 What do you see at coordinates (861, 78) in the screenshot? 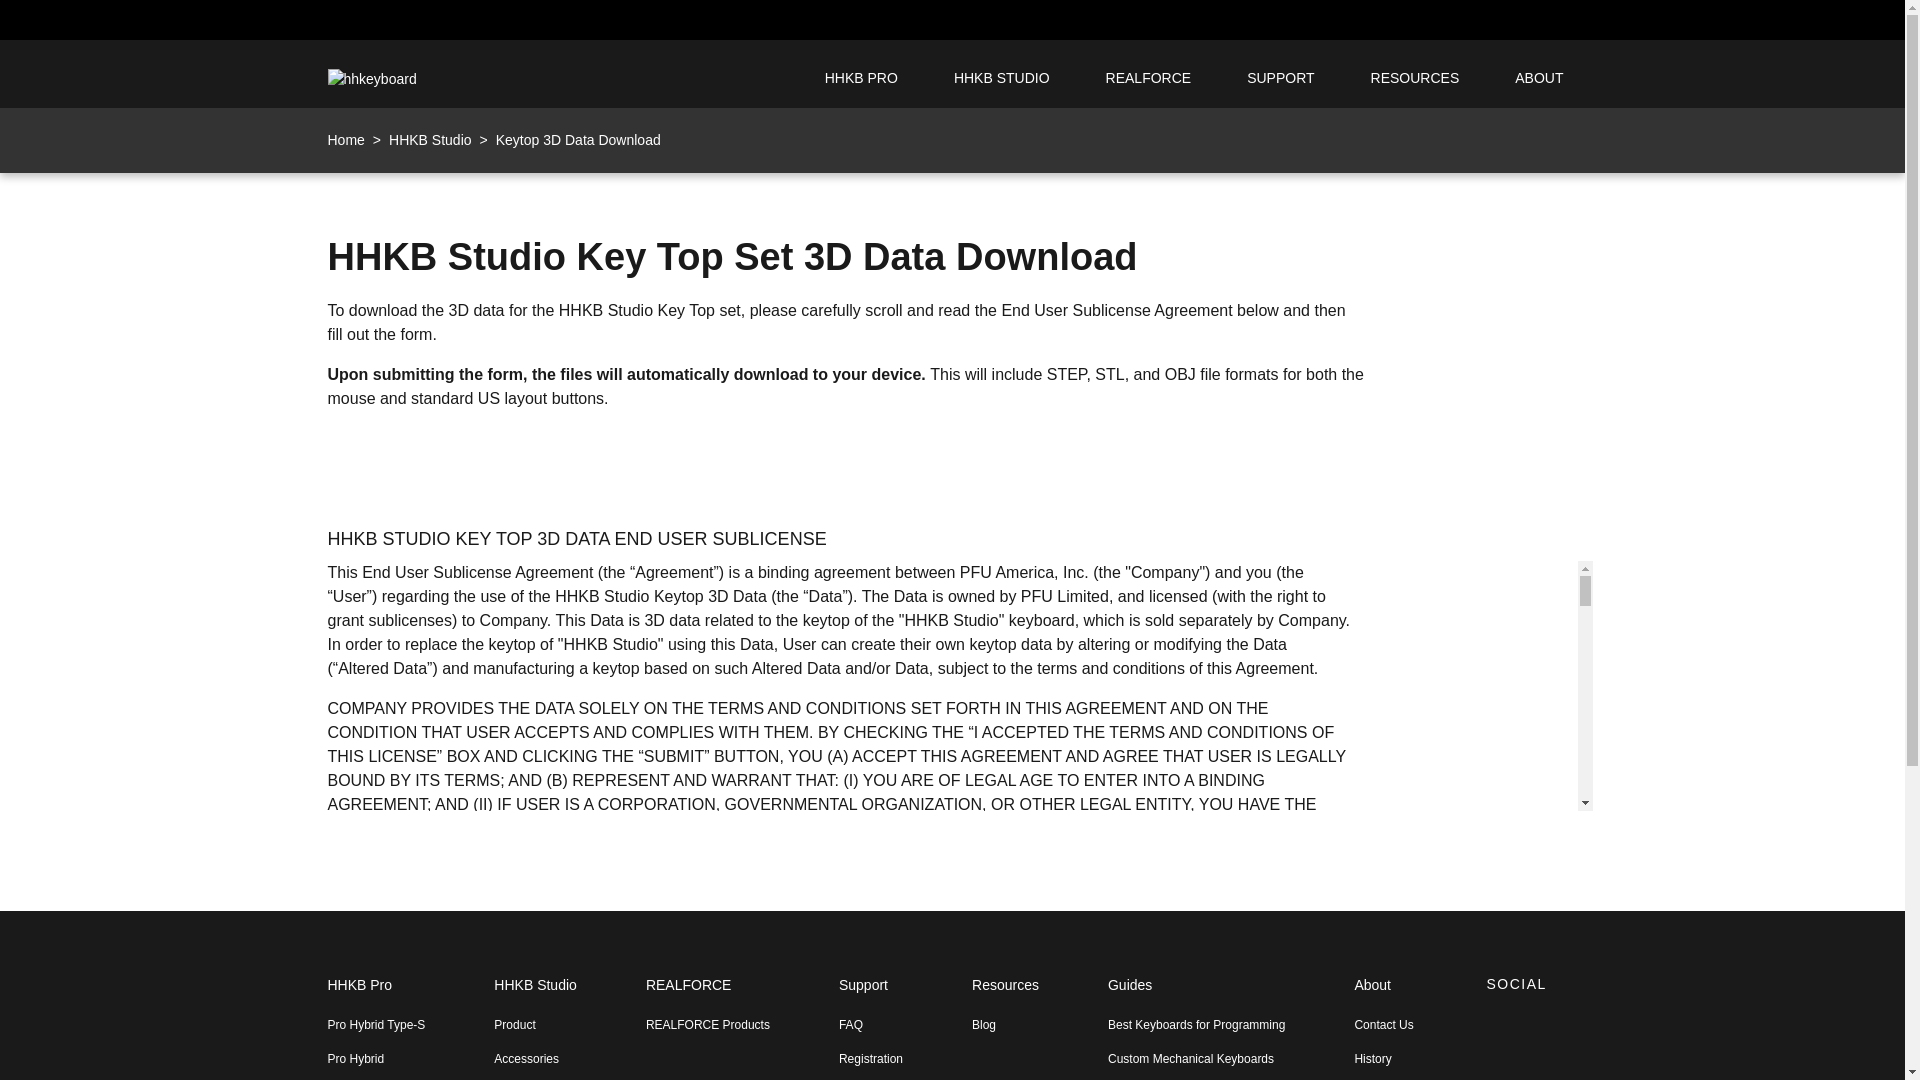
I see `HHKB PRO` at bounding box center [861, 78].